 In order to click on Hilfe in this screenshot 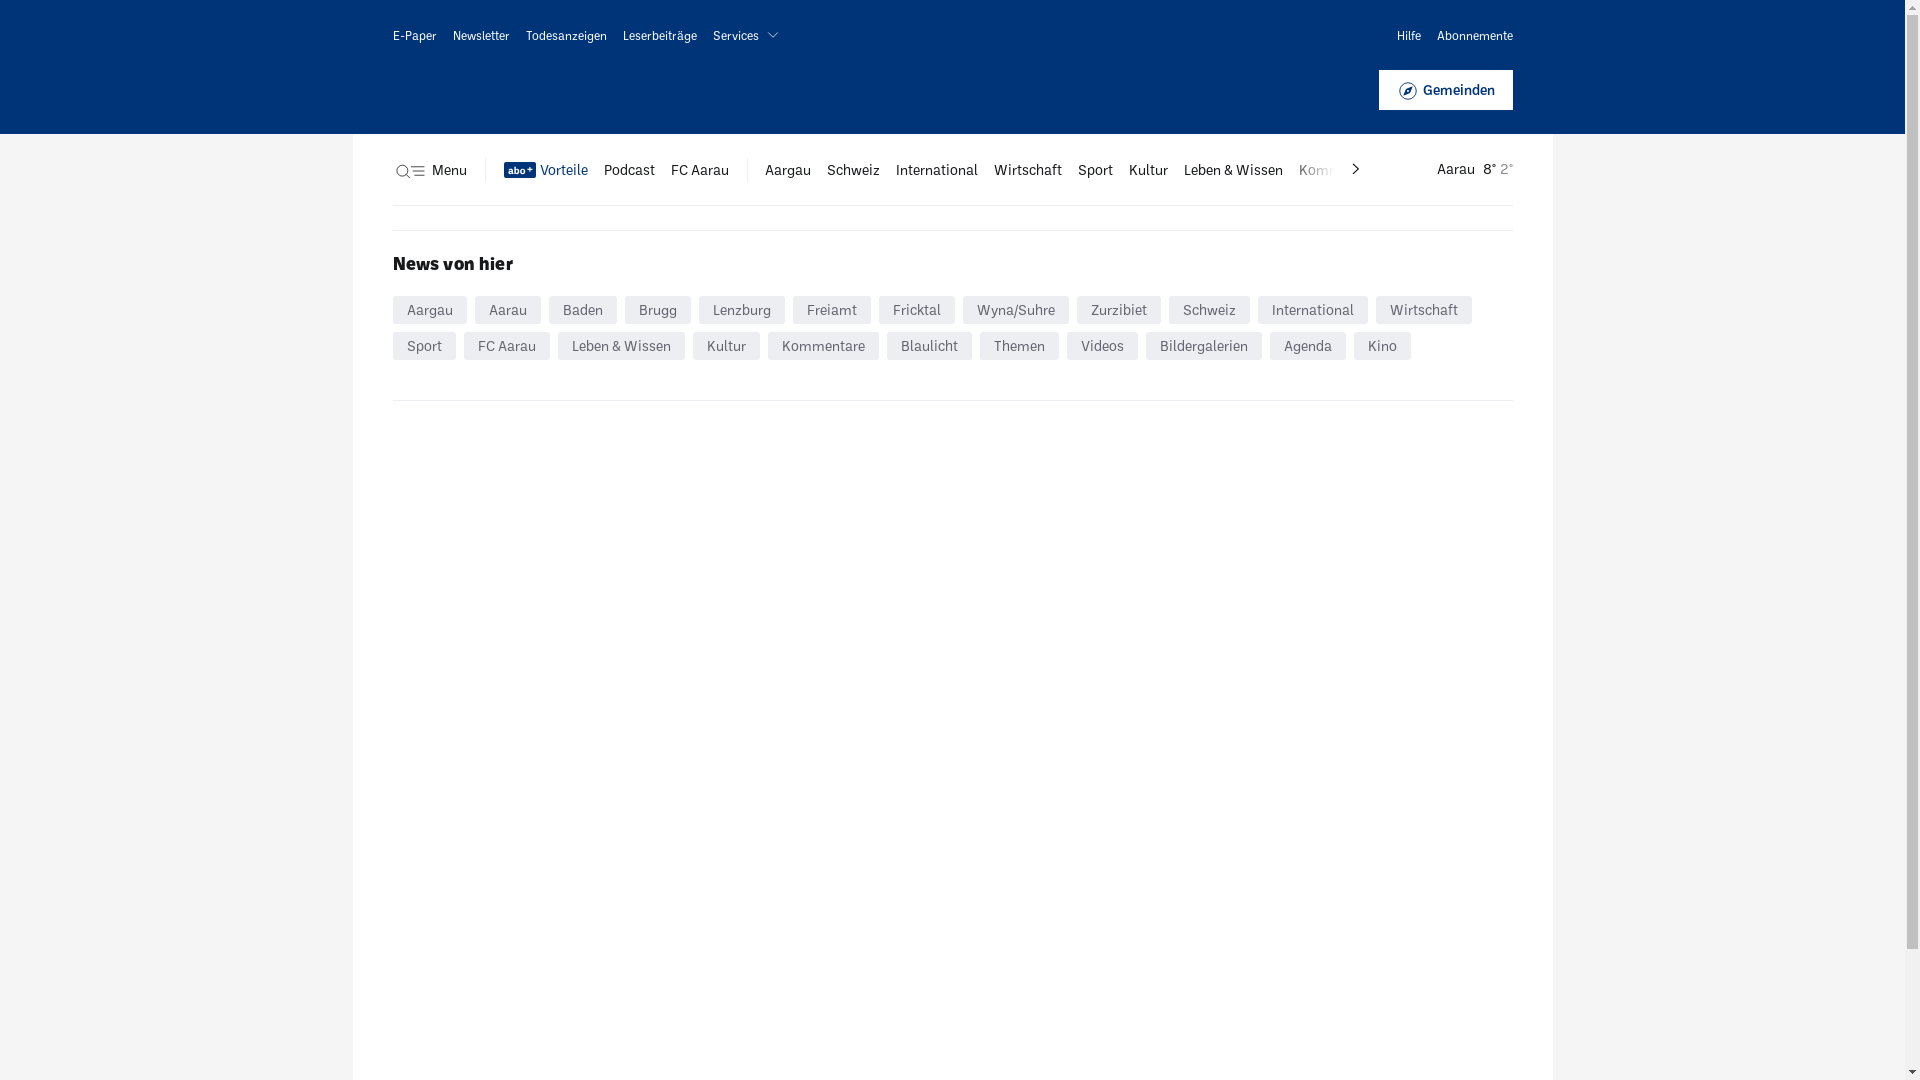, I will do `click(1408, 35)`.